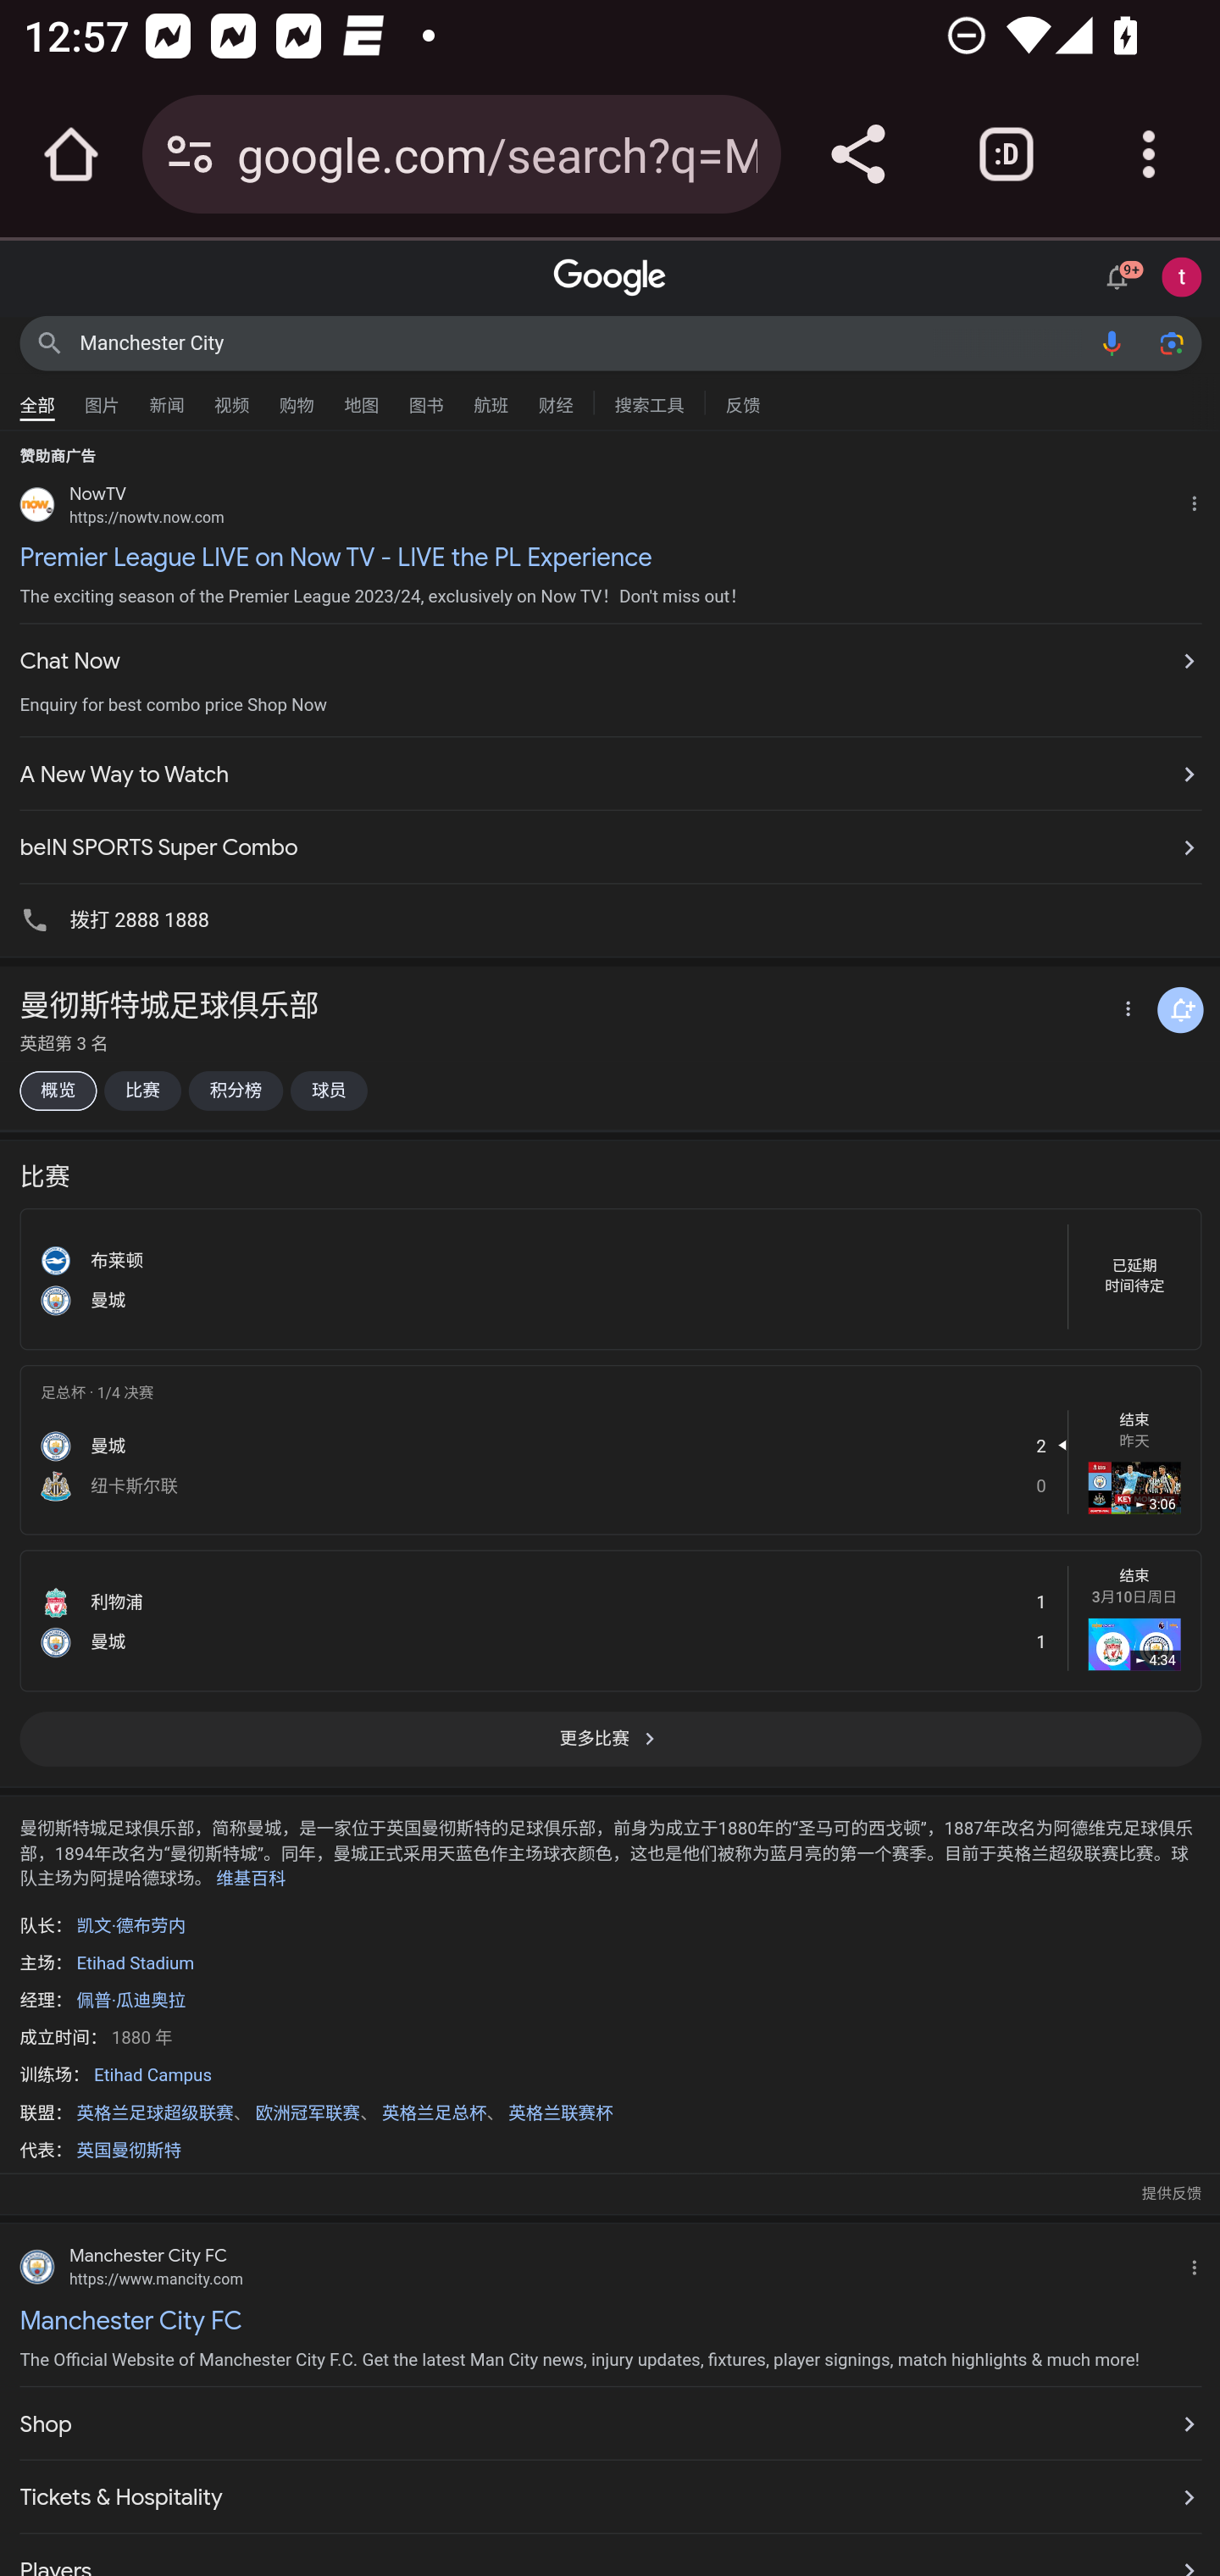 Image resolution: width=1220 pixels, height=2576 pixels. Describe the element at coordinates (610, 919) in the screenshot. I see `拨打 2888 1888` at that location.